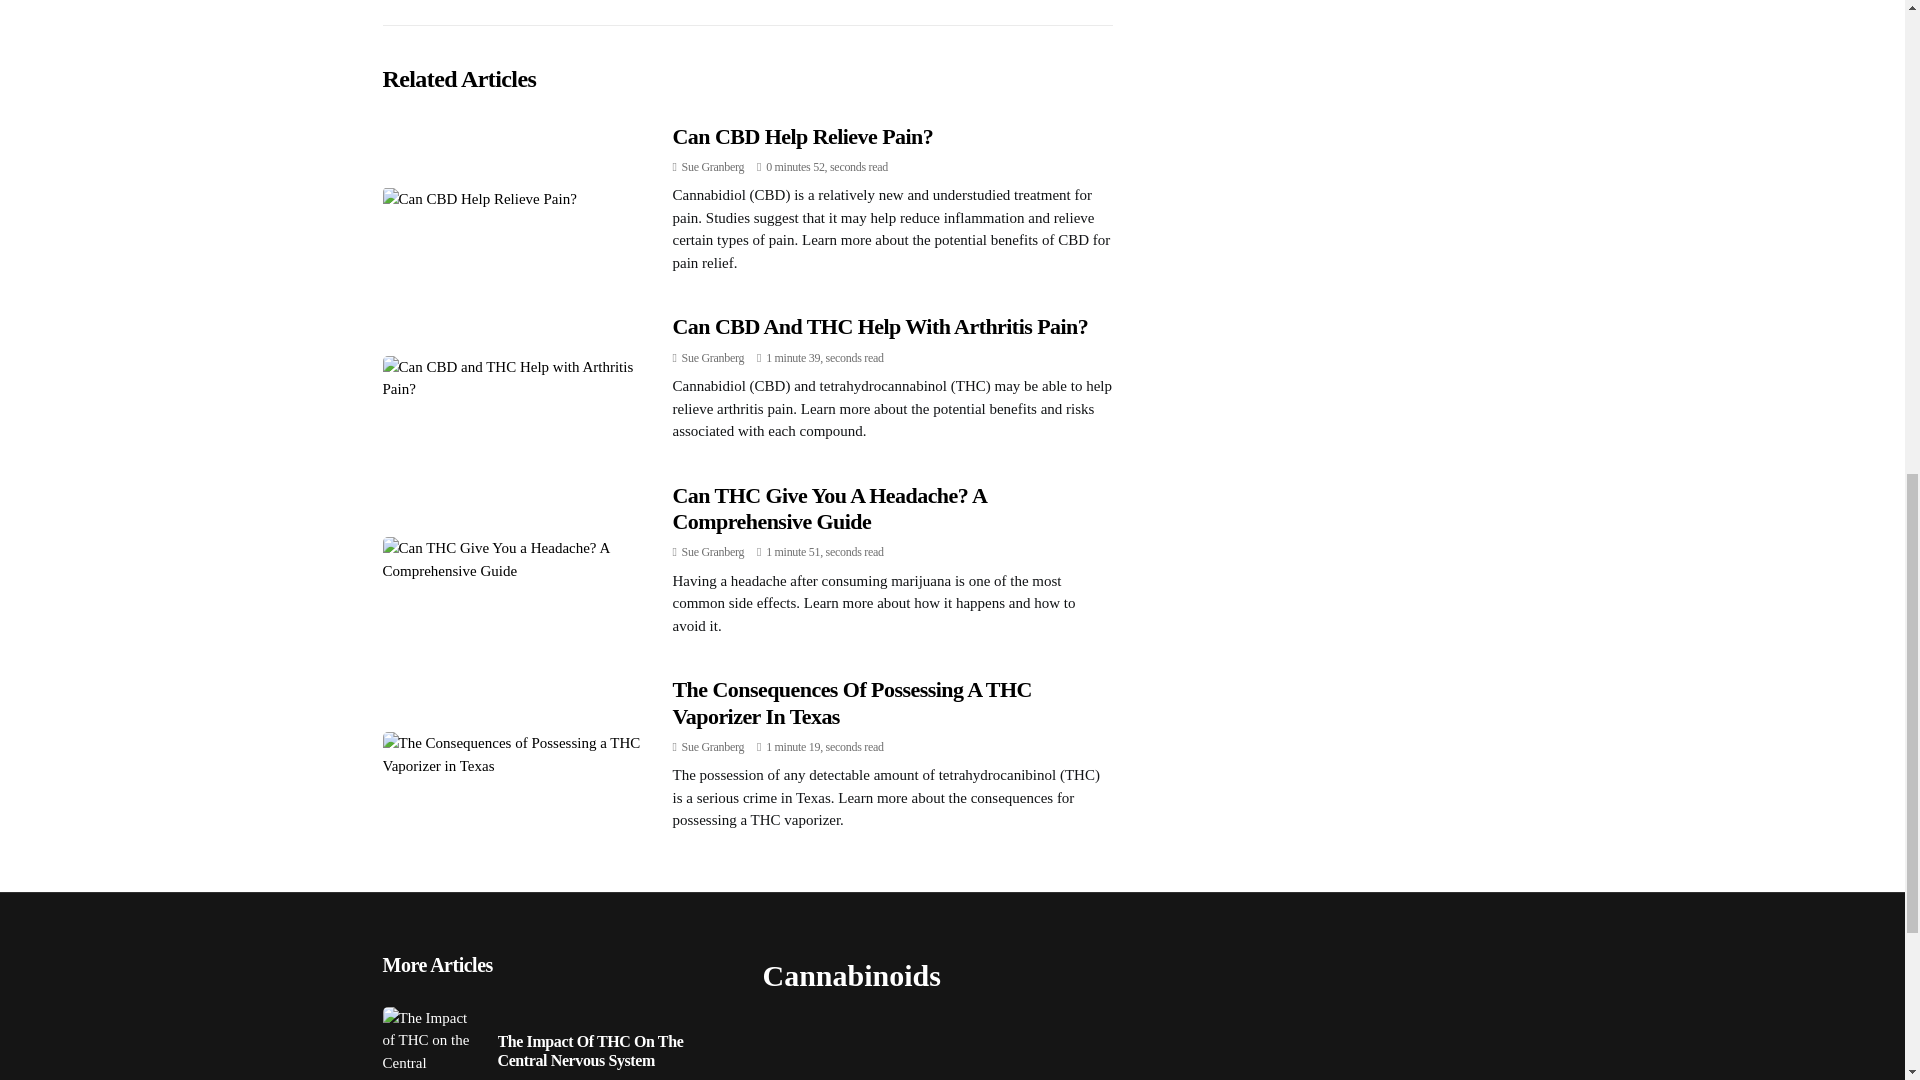 The width and height of the screenshot is (1920, 1080). What do you see at coordinates (712, 166) in the screenshot?
I see `Posts by Sue Granberg` at bounding box center [712, 166].